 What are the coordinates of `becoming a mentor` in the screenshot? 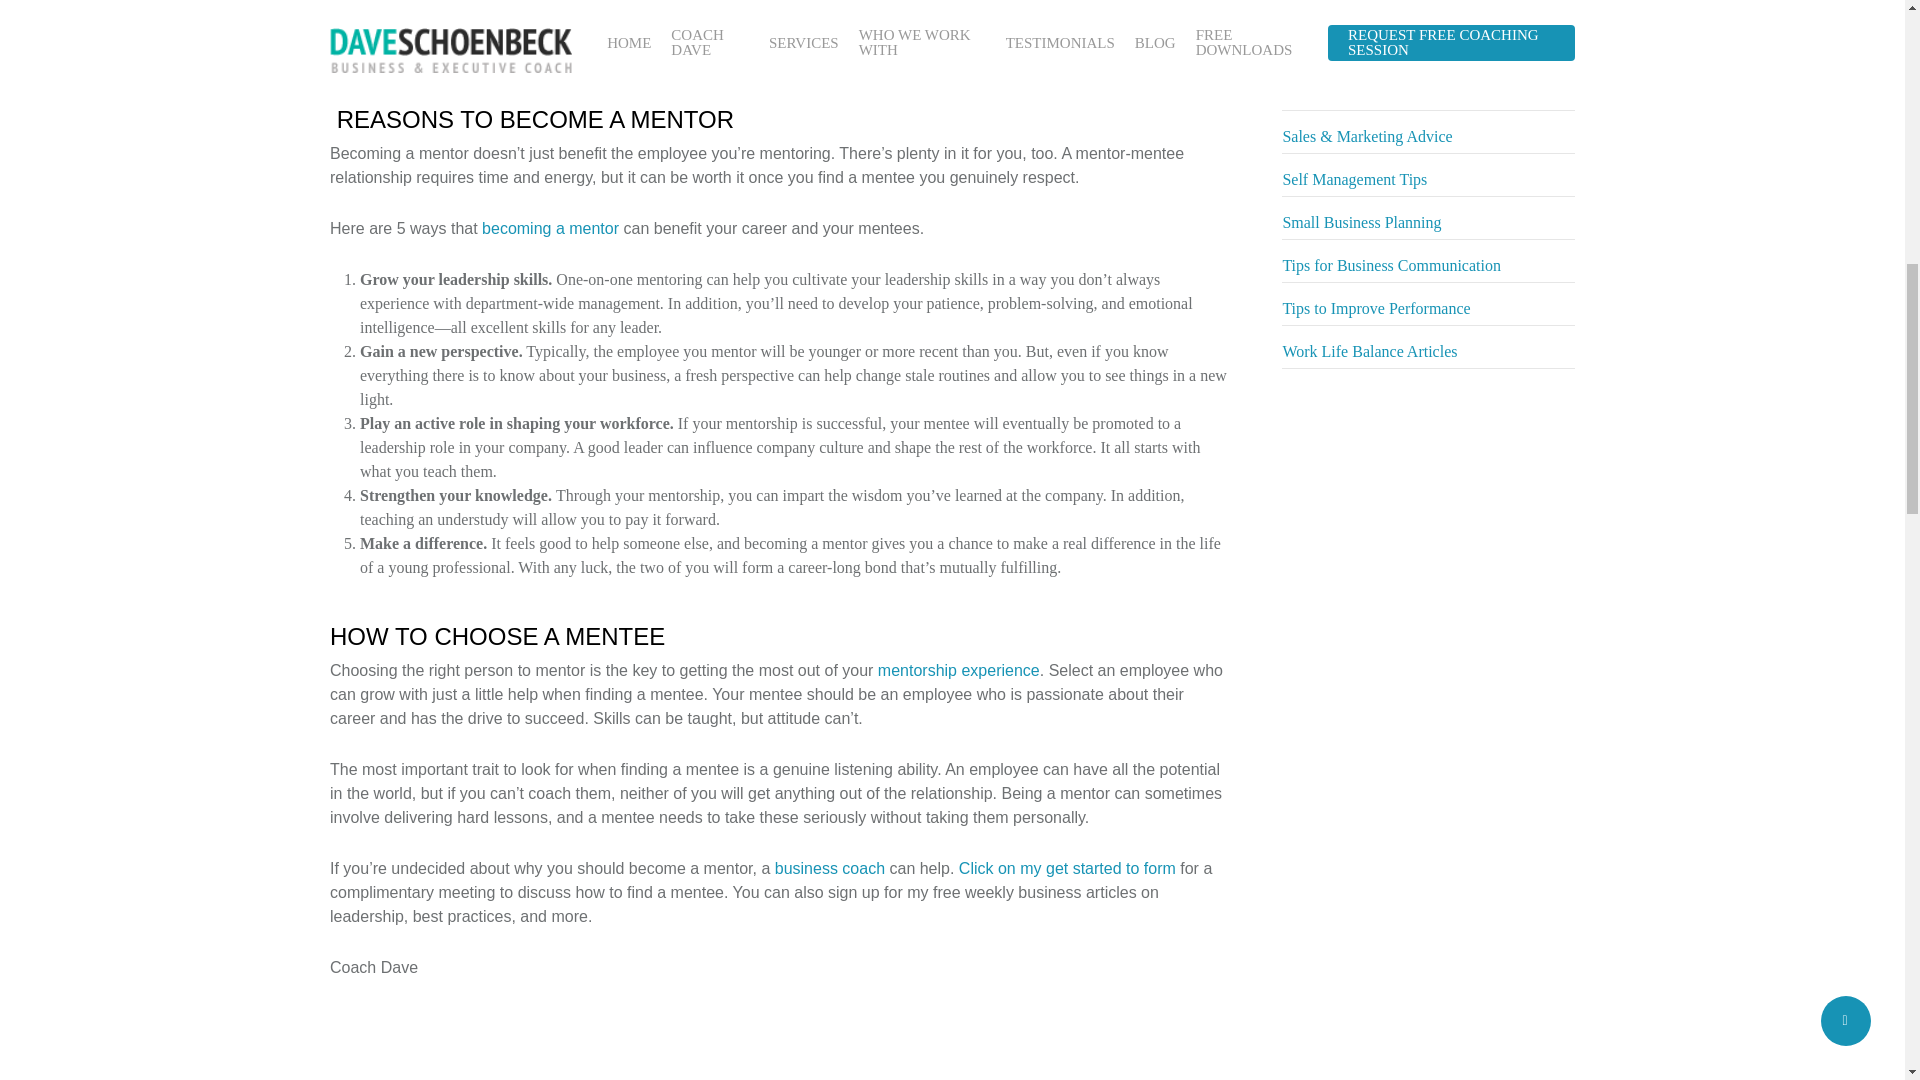 It's located at (550, 228).